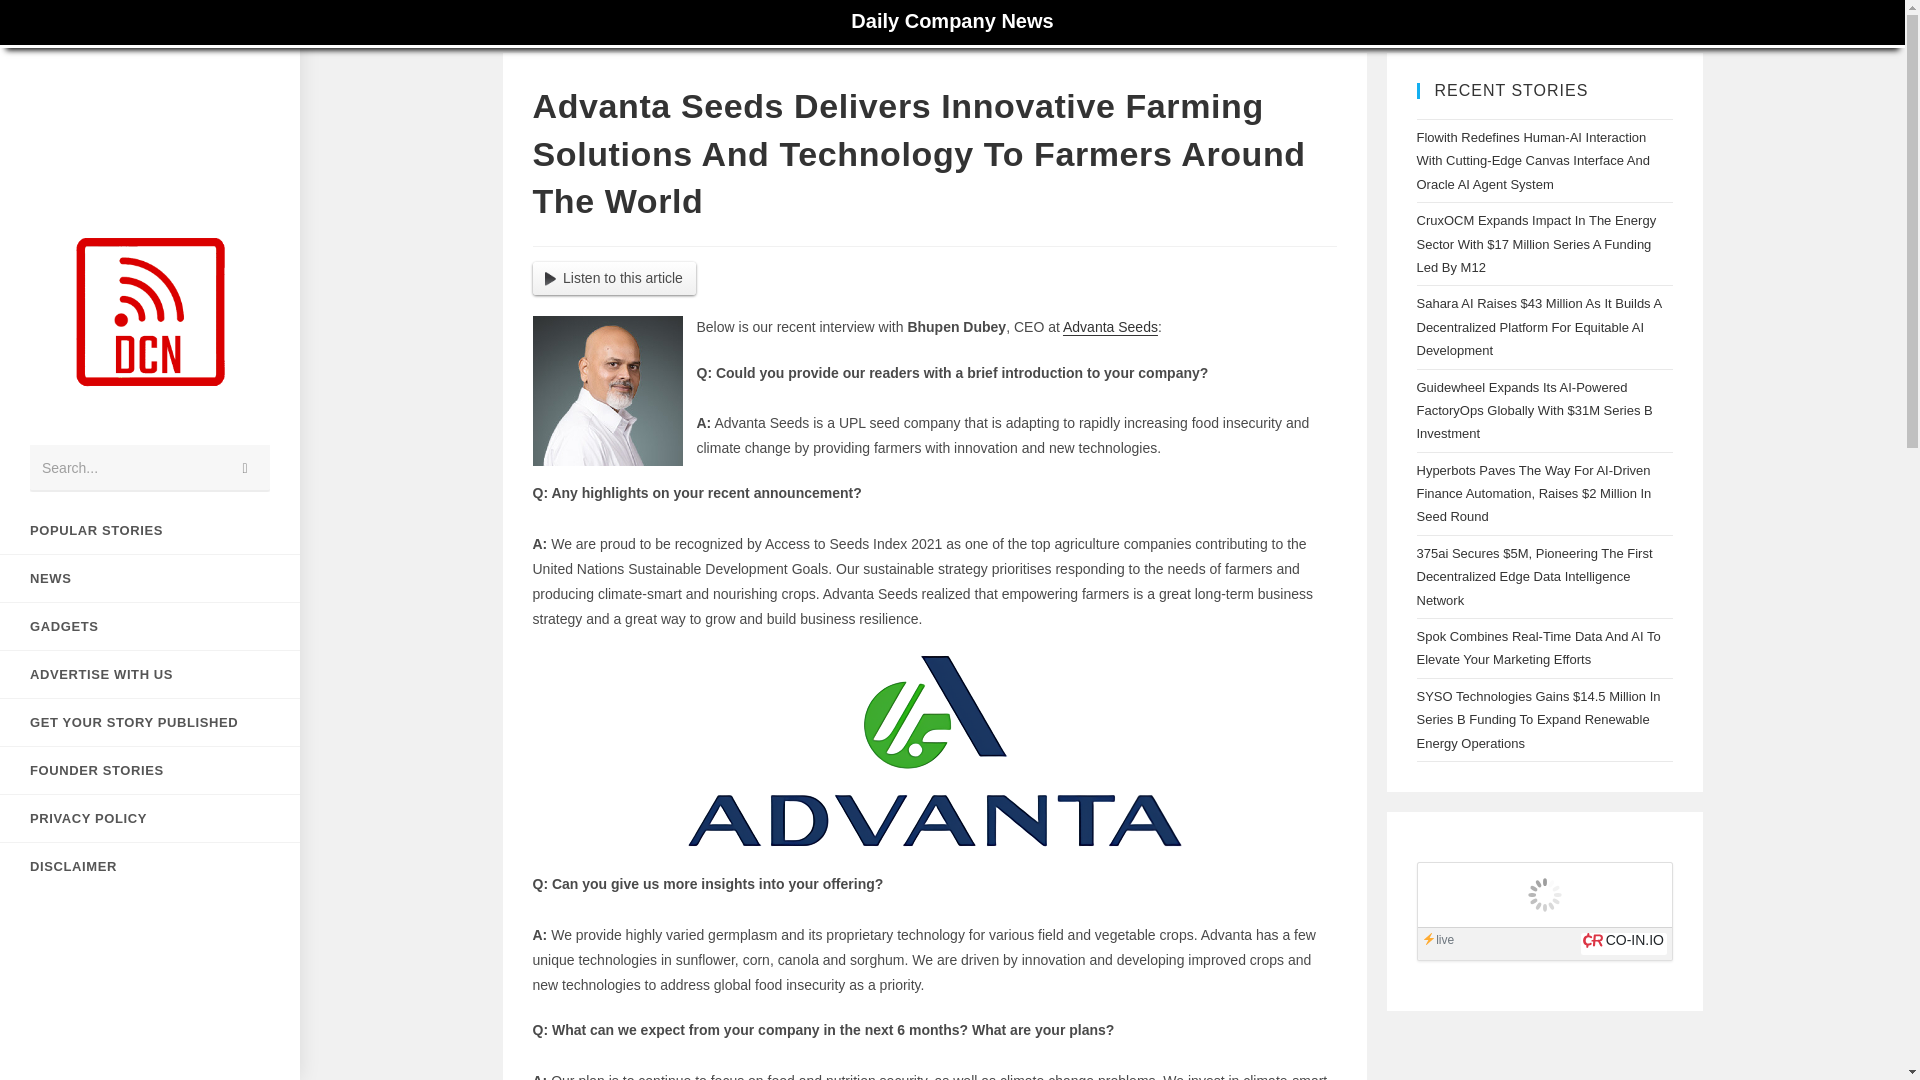  What do you see at coordinates (245, 468) in the screenshot?
I see `Submit search` at bounding box center [245, 468].